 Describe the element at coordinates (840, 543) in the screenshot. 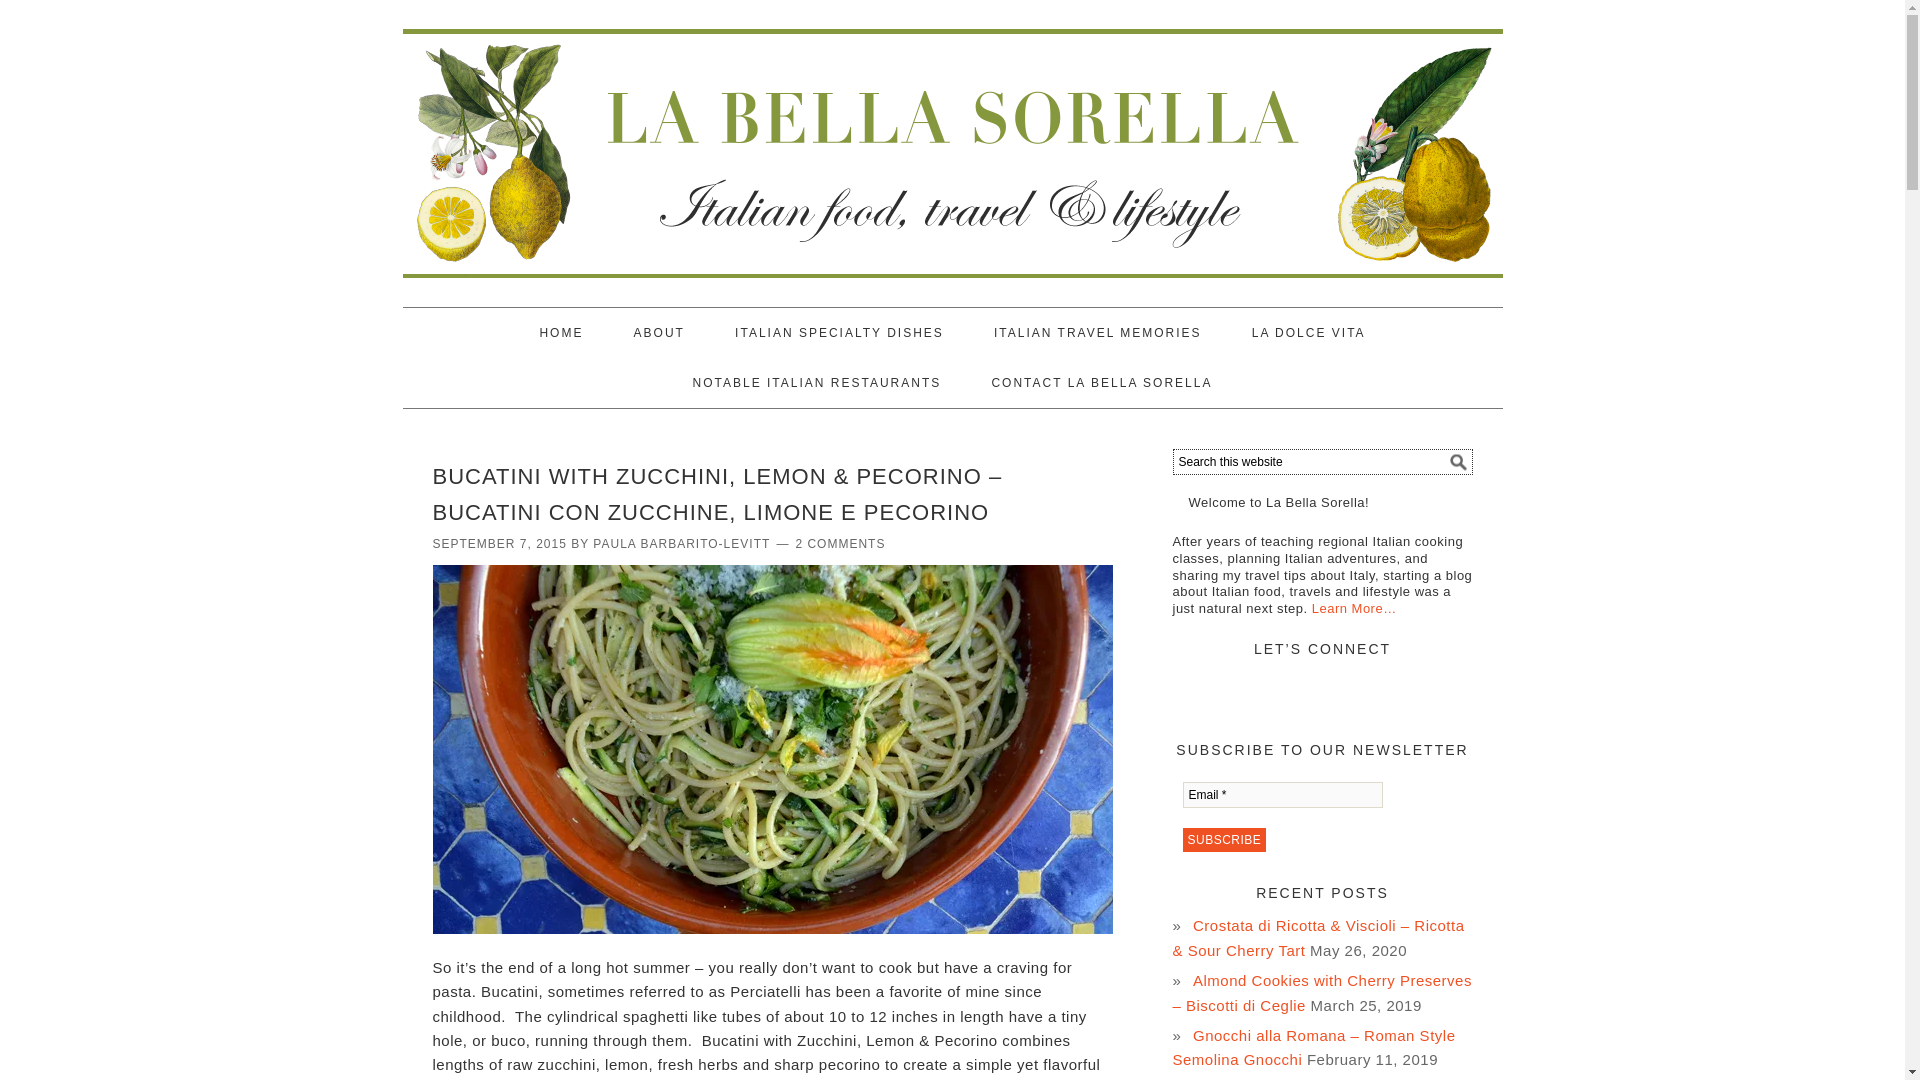

I see `2 COMMENTS` at that location.